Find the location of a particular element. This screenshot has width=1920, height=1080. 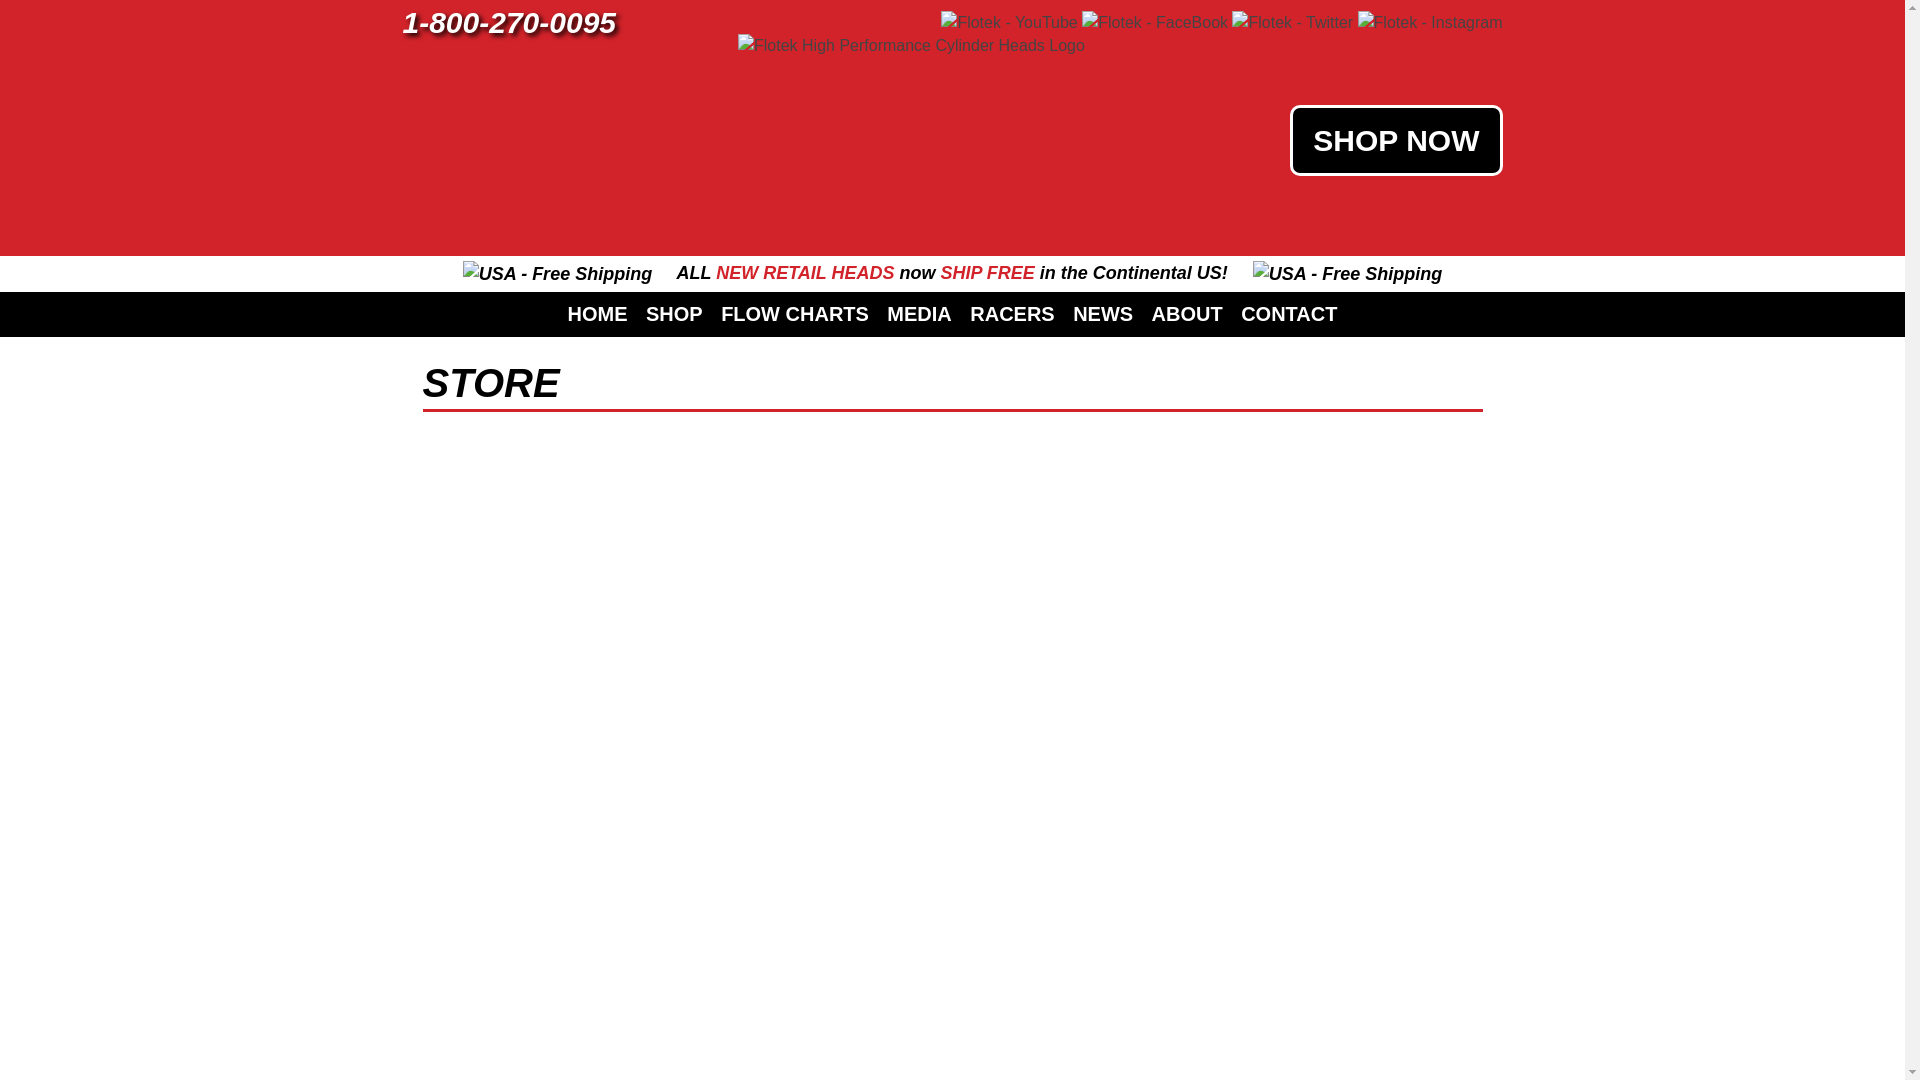

FLOTEK is located at coordinates (846, 56).